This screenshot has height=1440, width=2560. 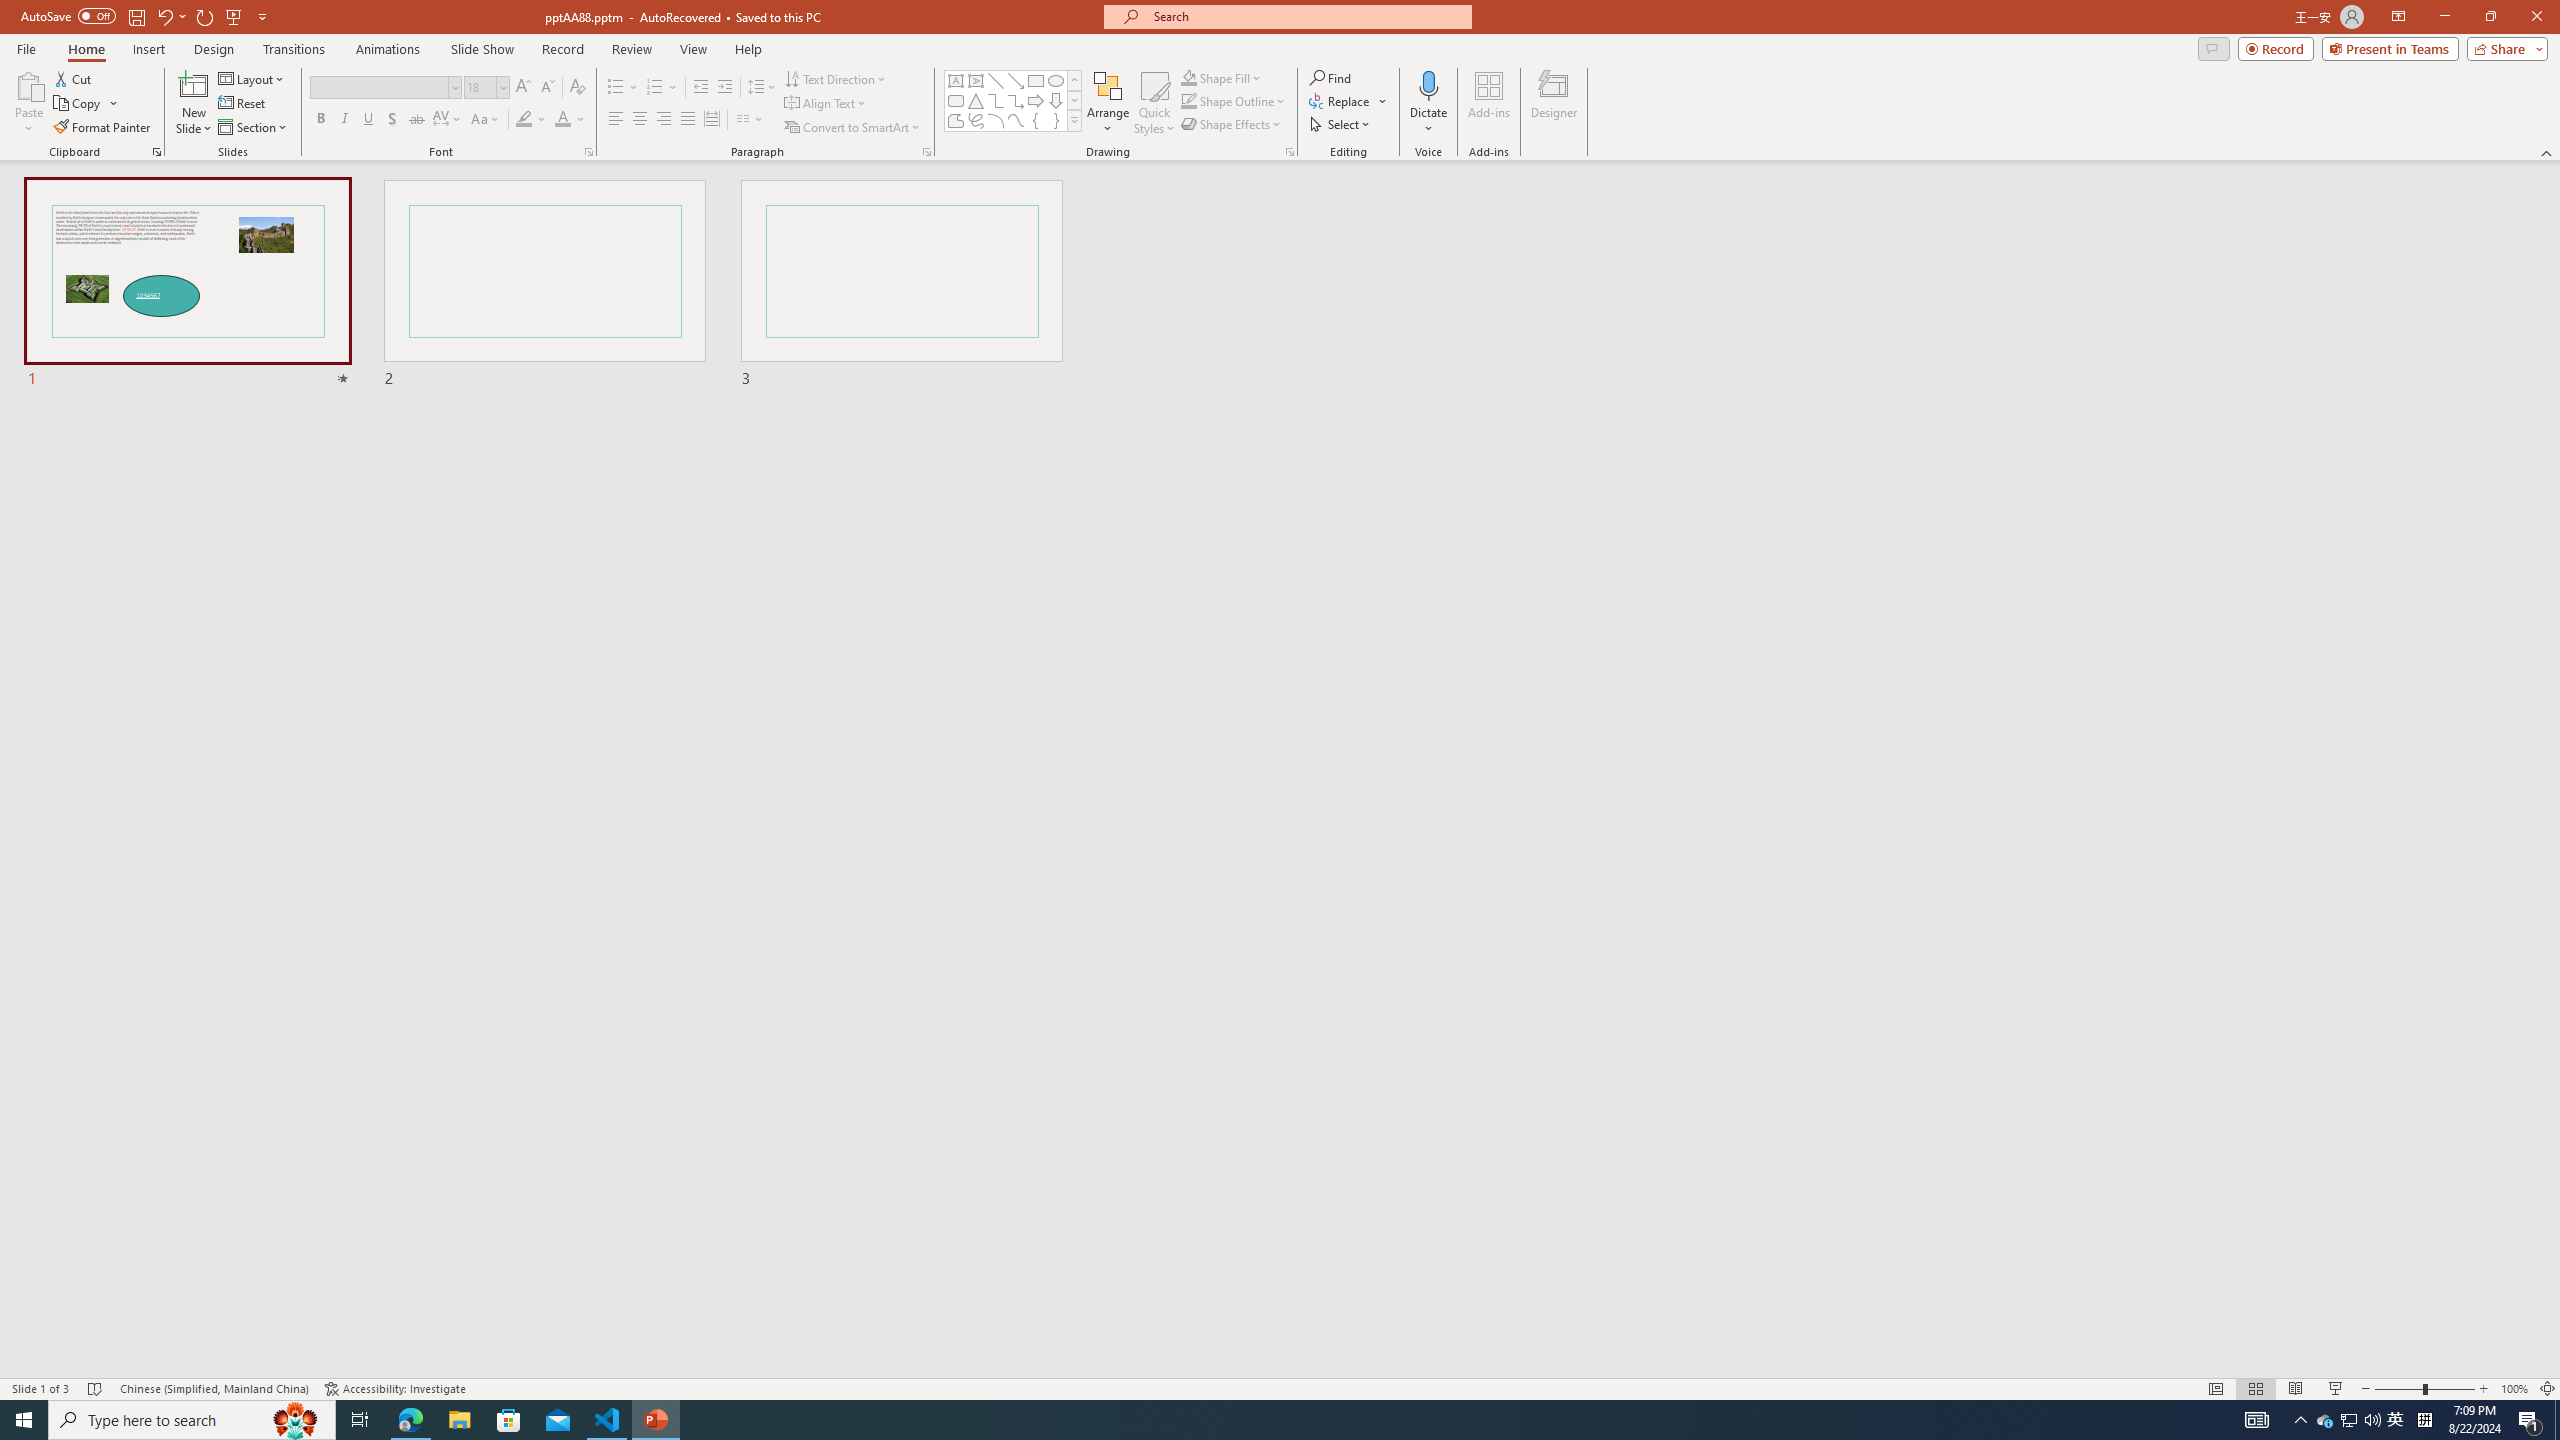 I want to click on Curve, so click(x=1016, y=120).